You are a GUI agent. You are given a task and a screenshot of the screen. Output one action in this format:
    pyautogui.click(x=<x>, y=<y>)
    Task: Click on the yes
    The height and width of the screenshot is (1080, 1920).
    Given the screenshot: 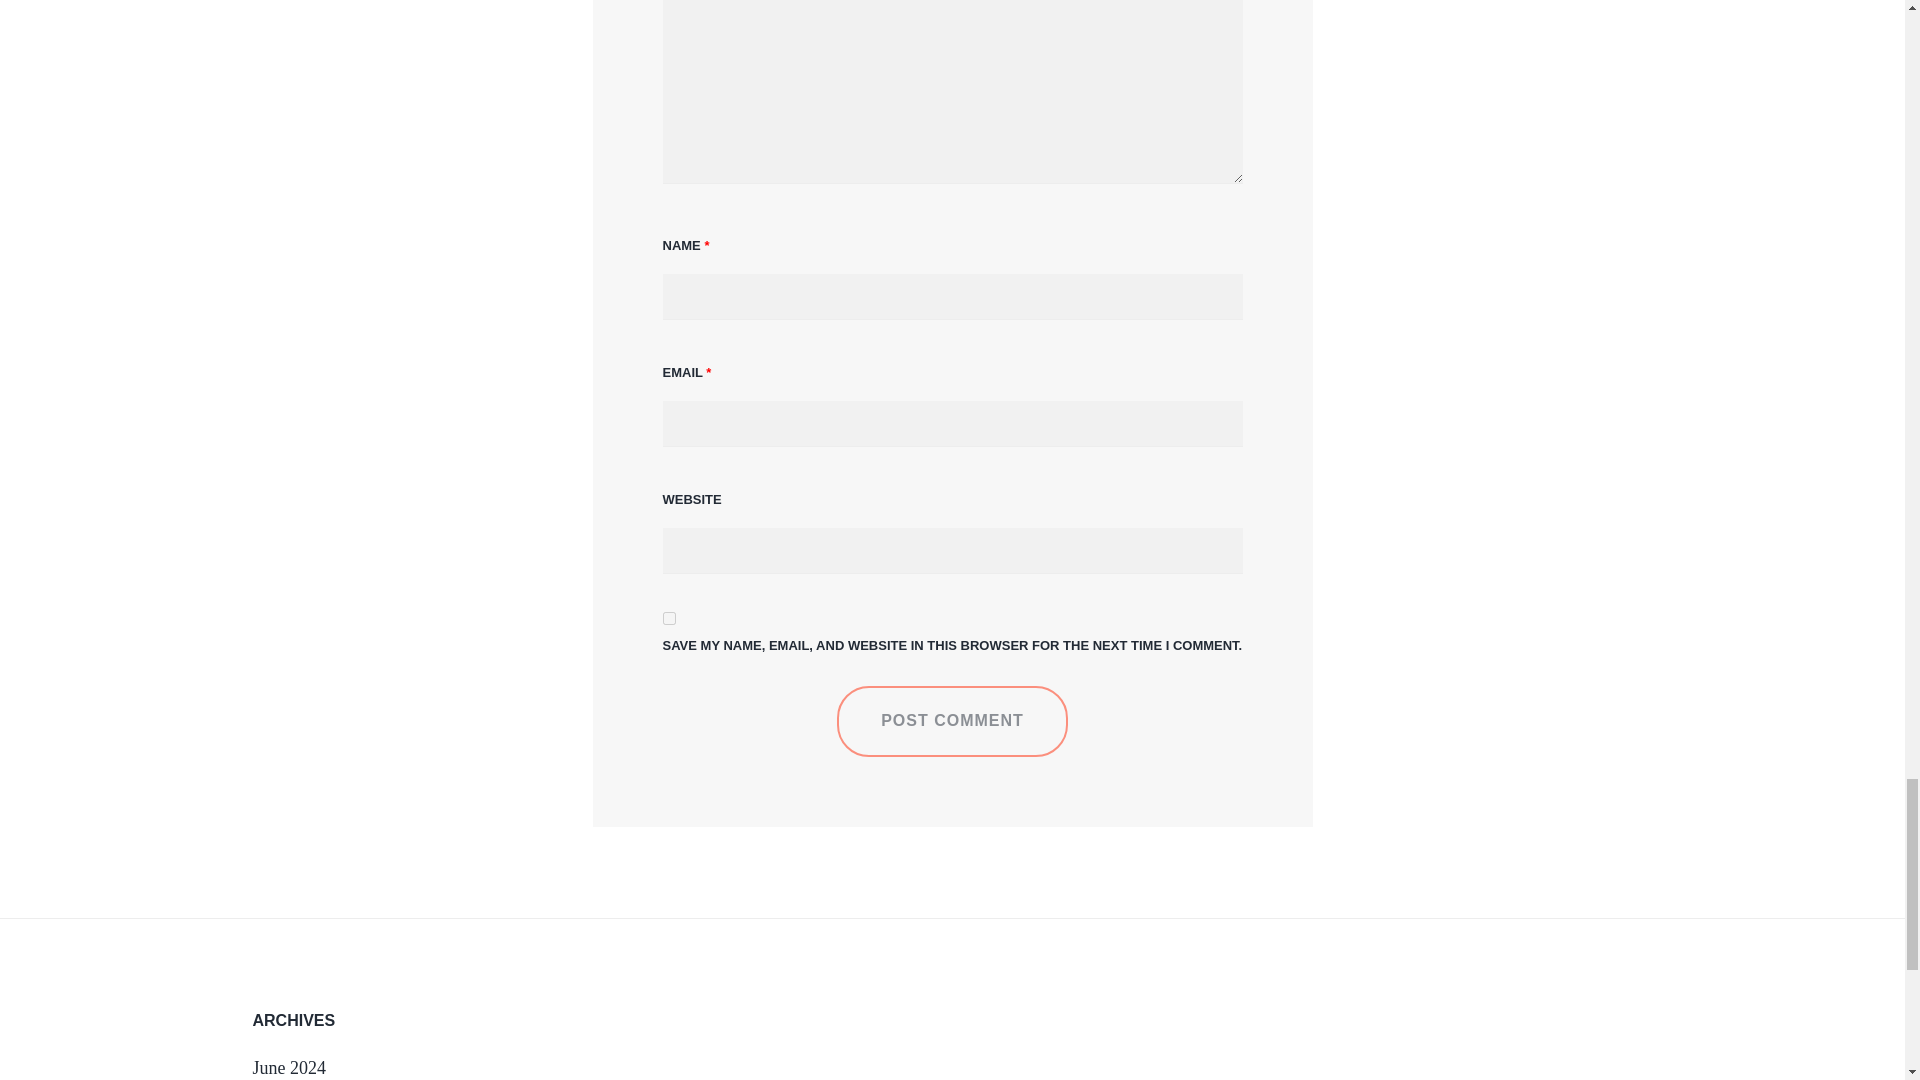 What is the action you would take?
    pyautogui.click(x=668, y=618)
    